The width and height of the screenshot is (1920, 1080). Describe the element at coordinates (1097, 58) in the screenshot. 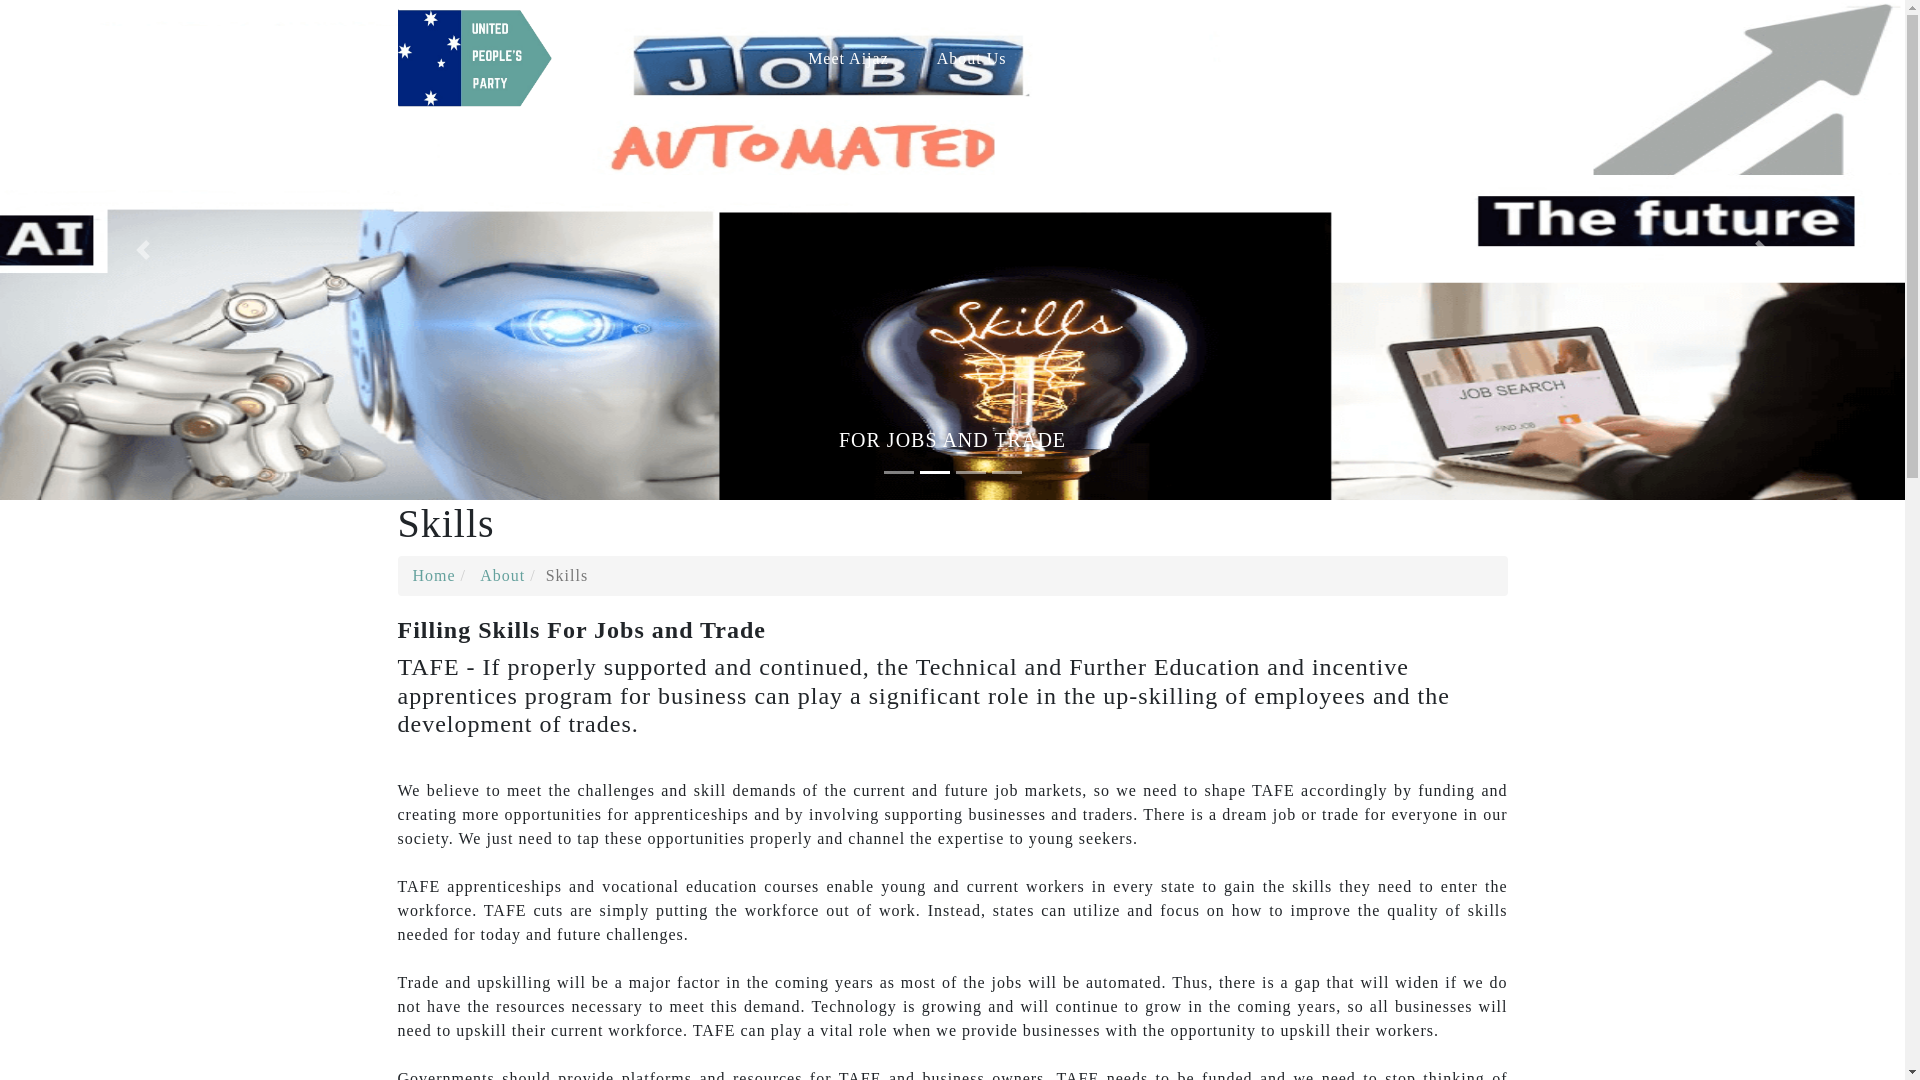

I see `Contact US` at that location.